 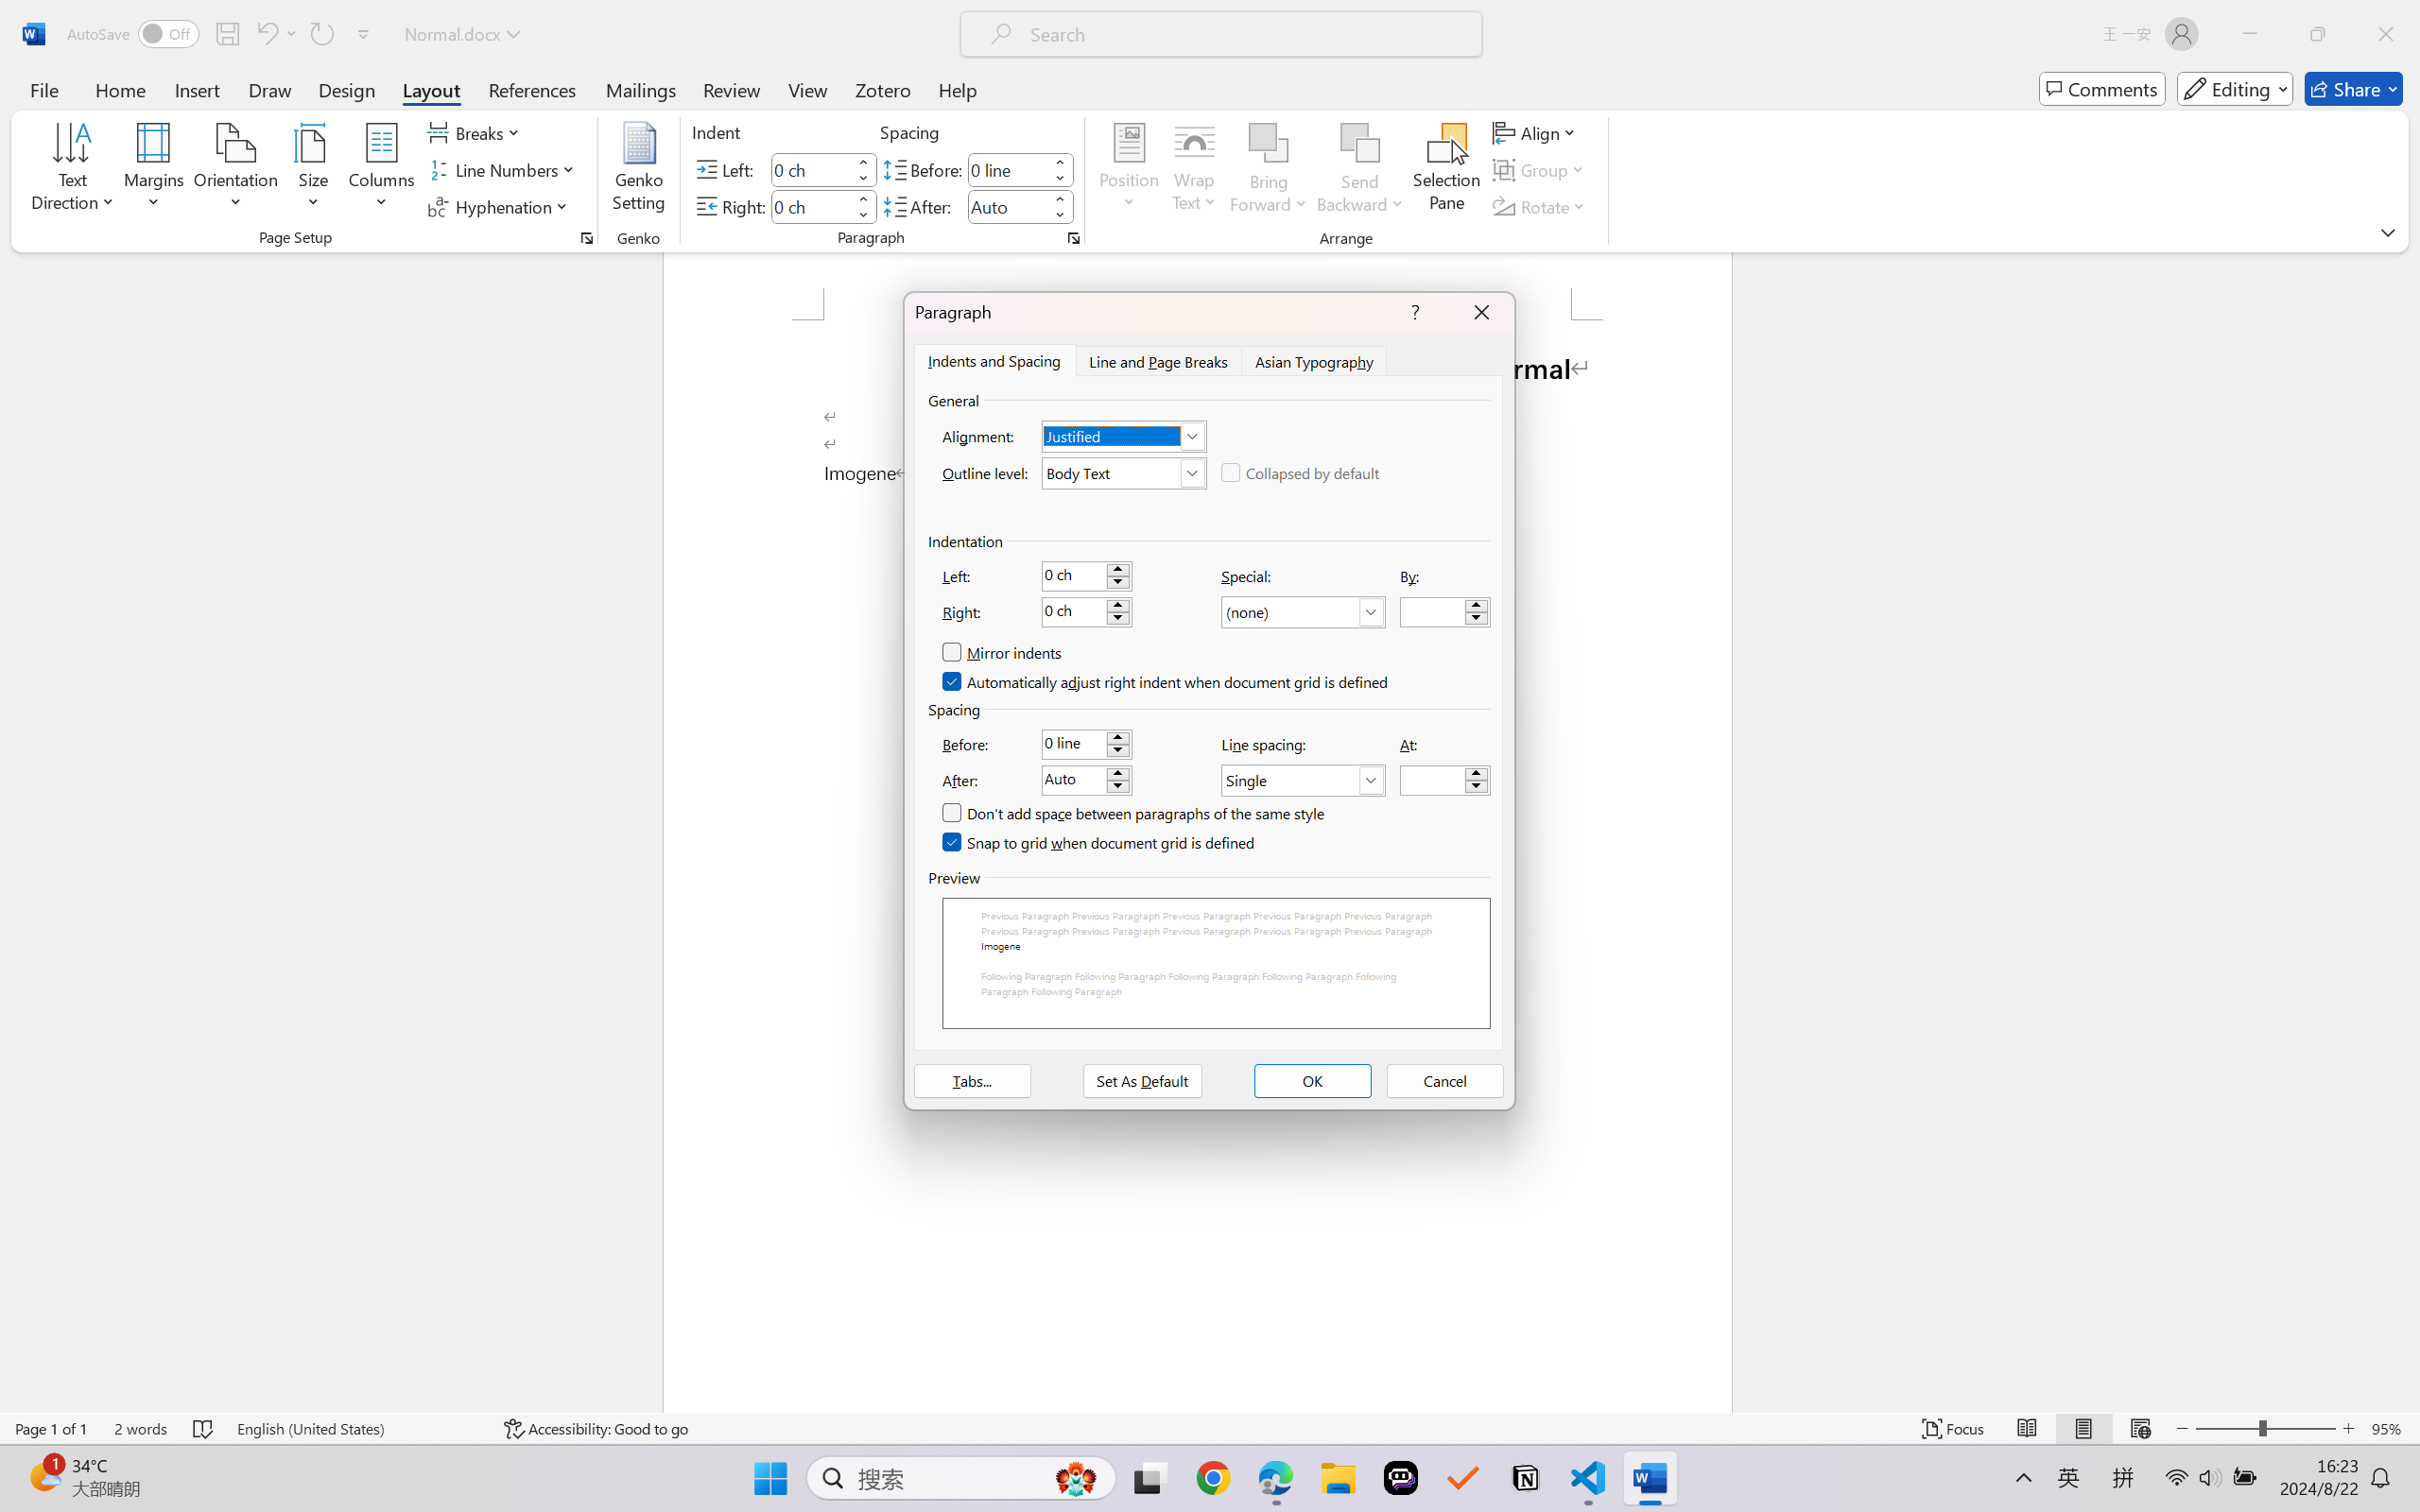 I want to click on RichEdit Control, so click(x=1432, y=780).